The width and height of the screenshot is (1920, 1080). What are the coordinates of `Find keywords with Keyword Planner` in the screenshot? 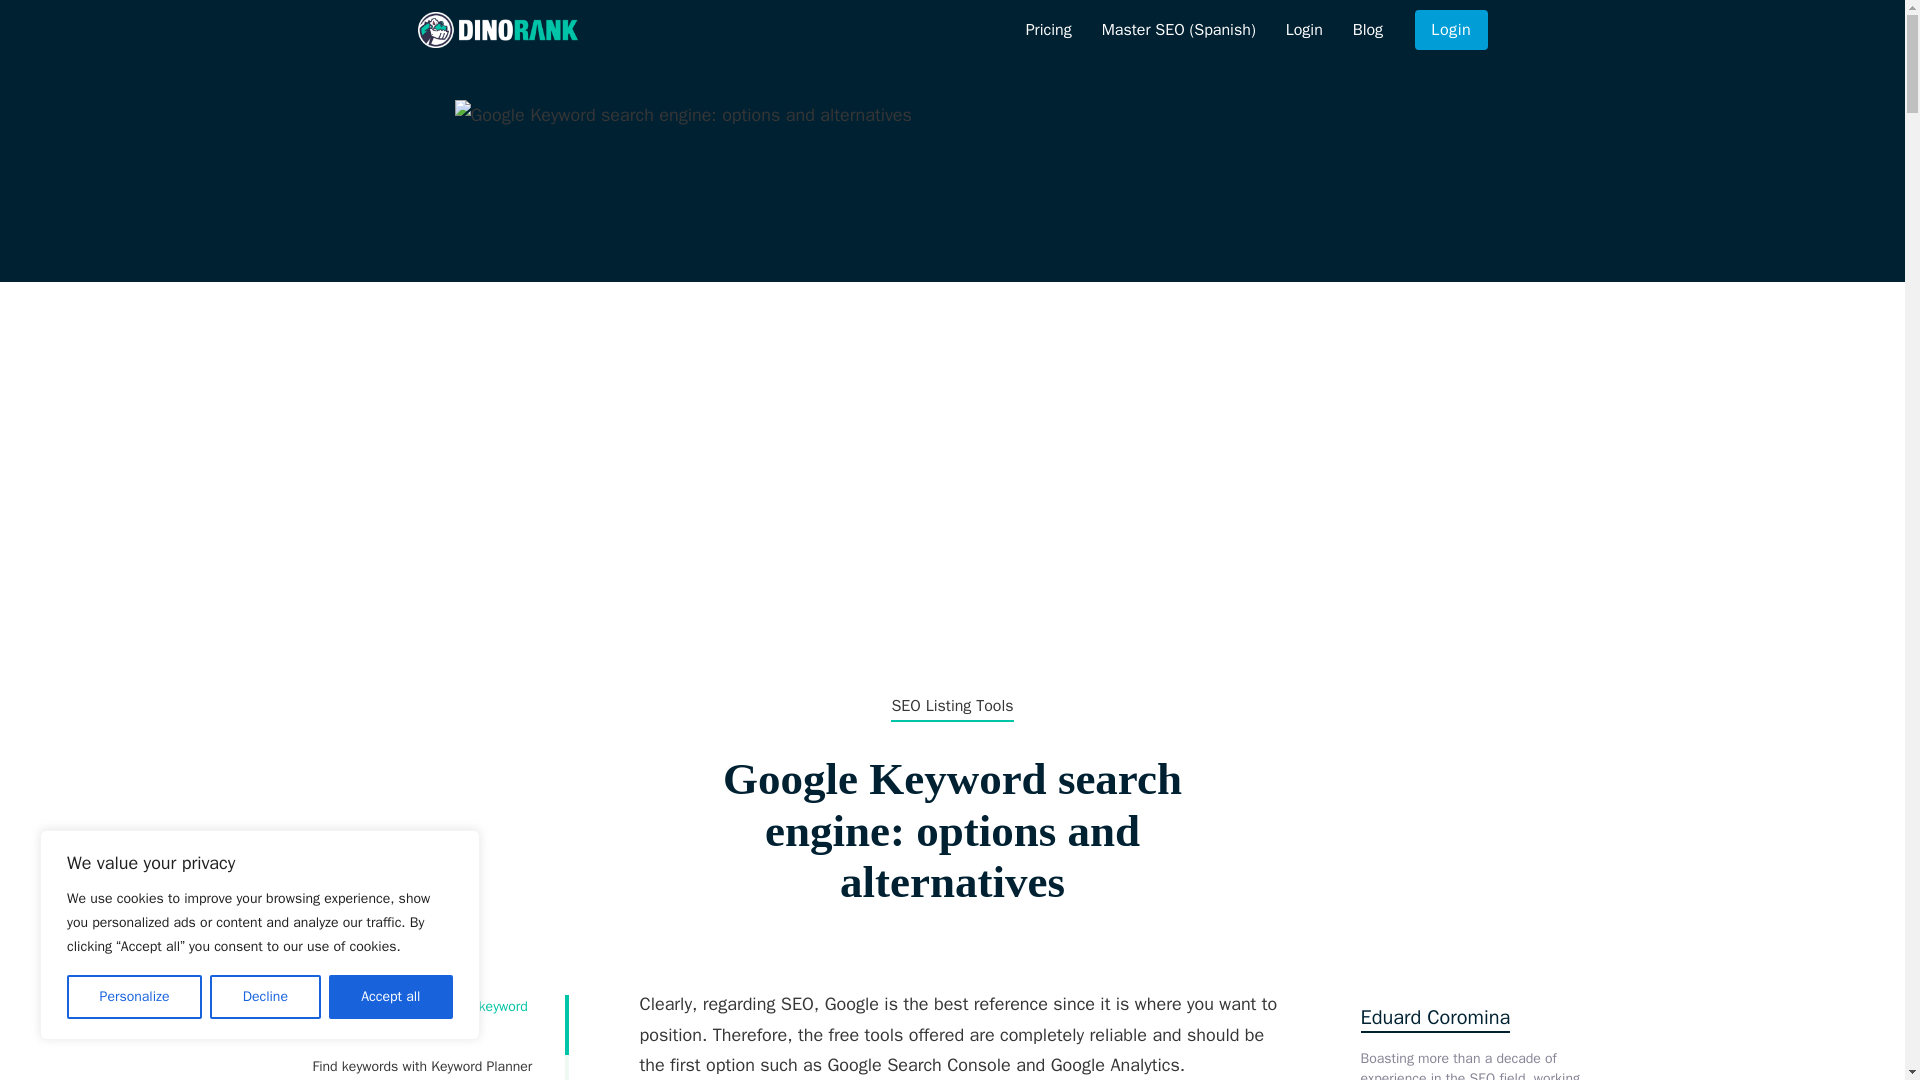 It's located at (424, 1066).